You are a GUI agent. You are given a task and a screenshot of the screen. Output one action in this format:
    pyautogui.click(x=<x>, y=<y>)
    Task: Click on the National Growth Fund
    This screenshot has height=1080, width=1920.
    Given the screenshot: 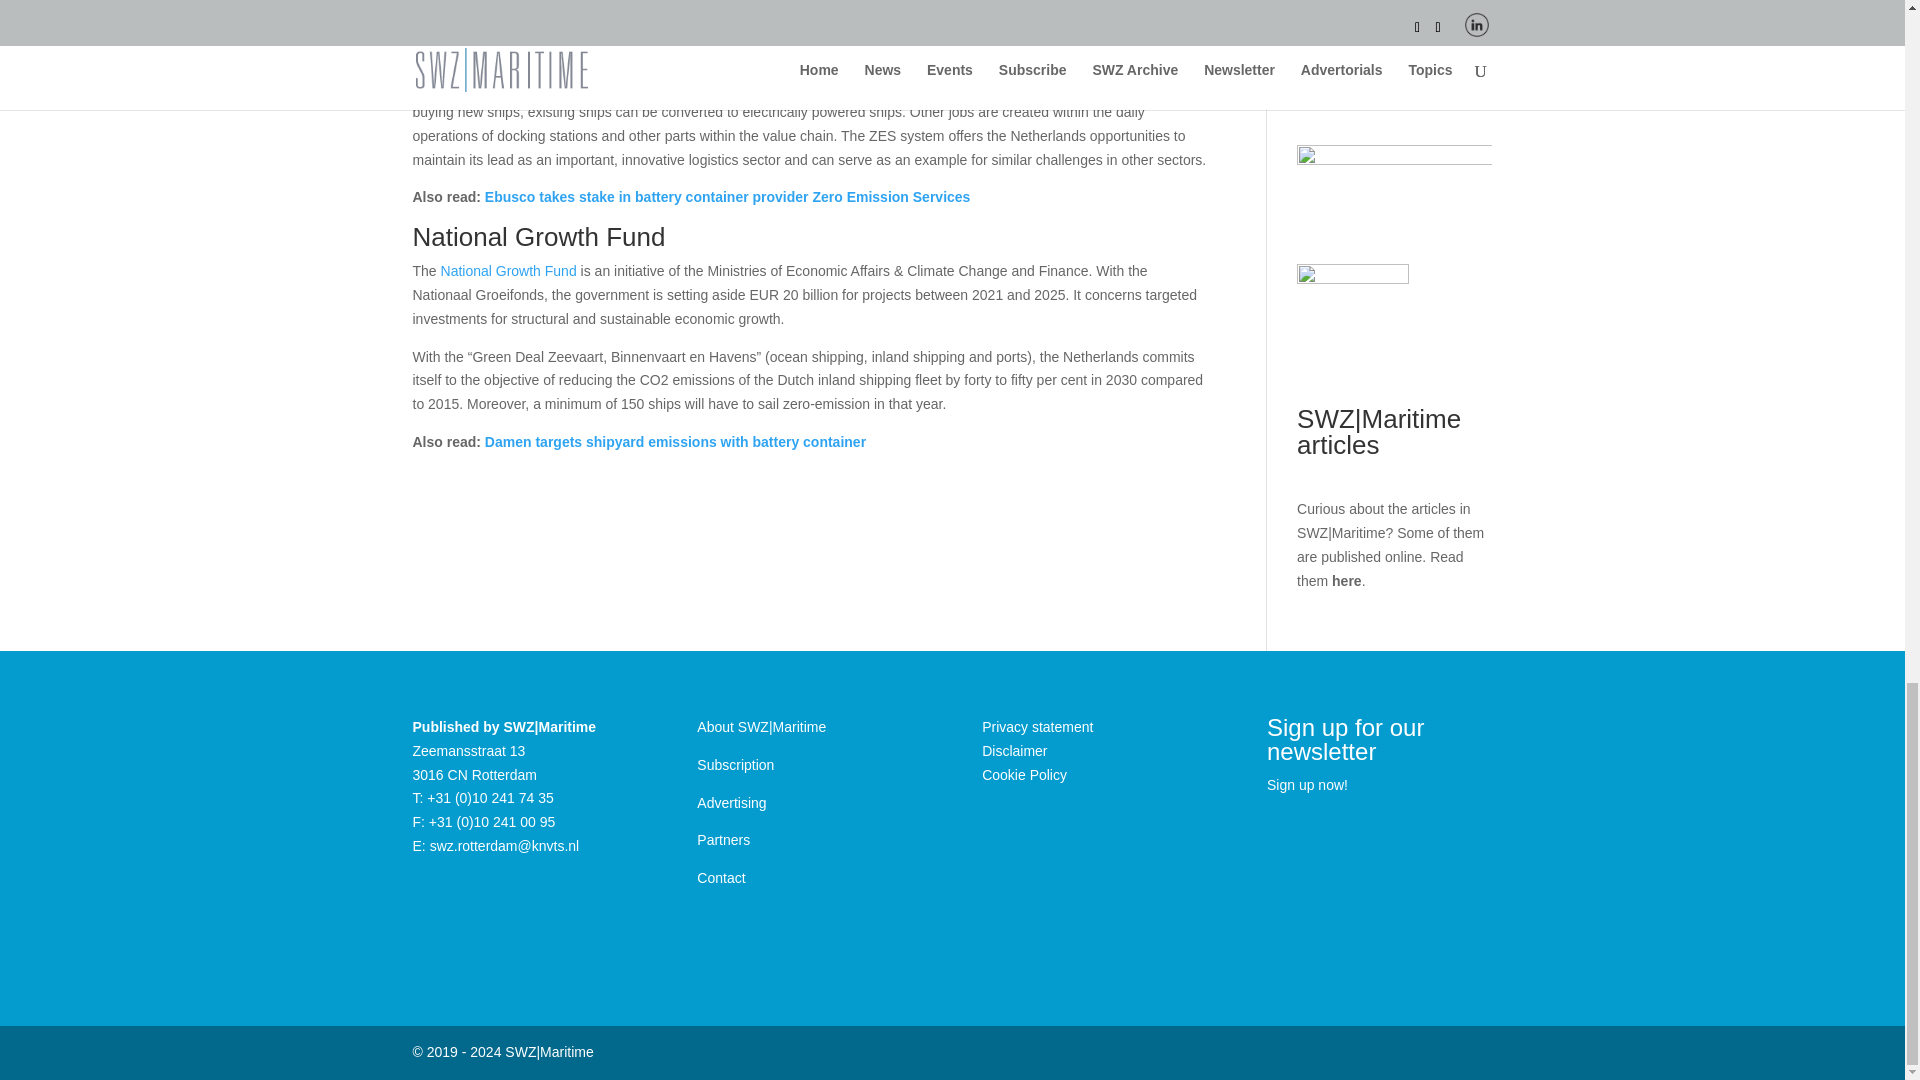 What is the action you would take?
    pyautogui.click(x=509, y=270)
    